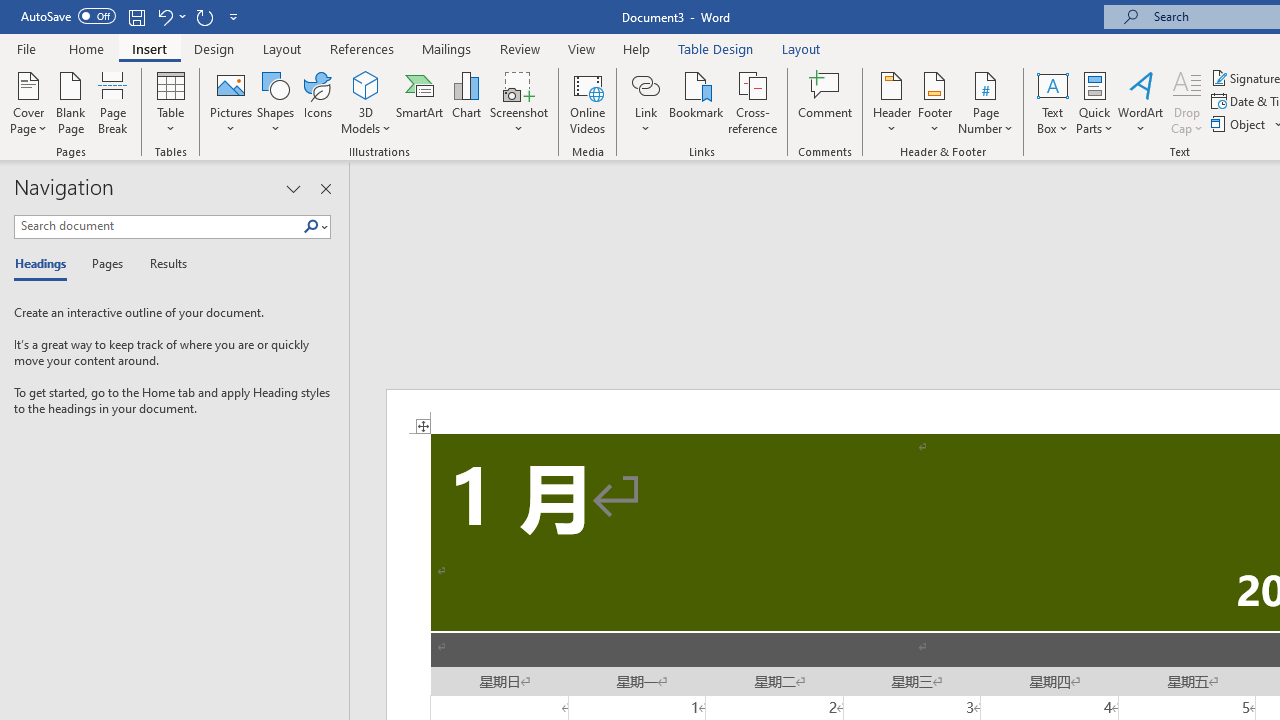 This screenshot has height=720, width=1280. I want to click on Text Box, so click(1052, 102).